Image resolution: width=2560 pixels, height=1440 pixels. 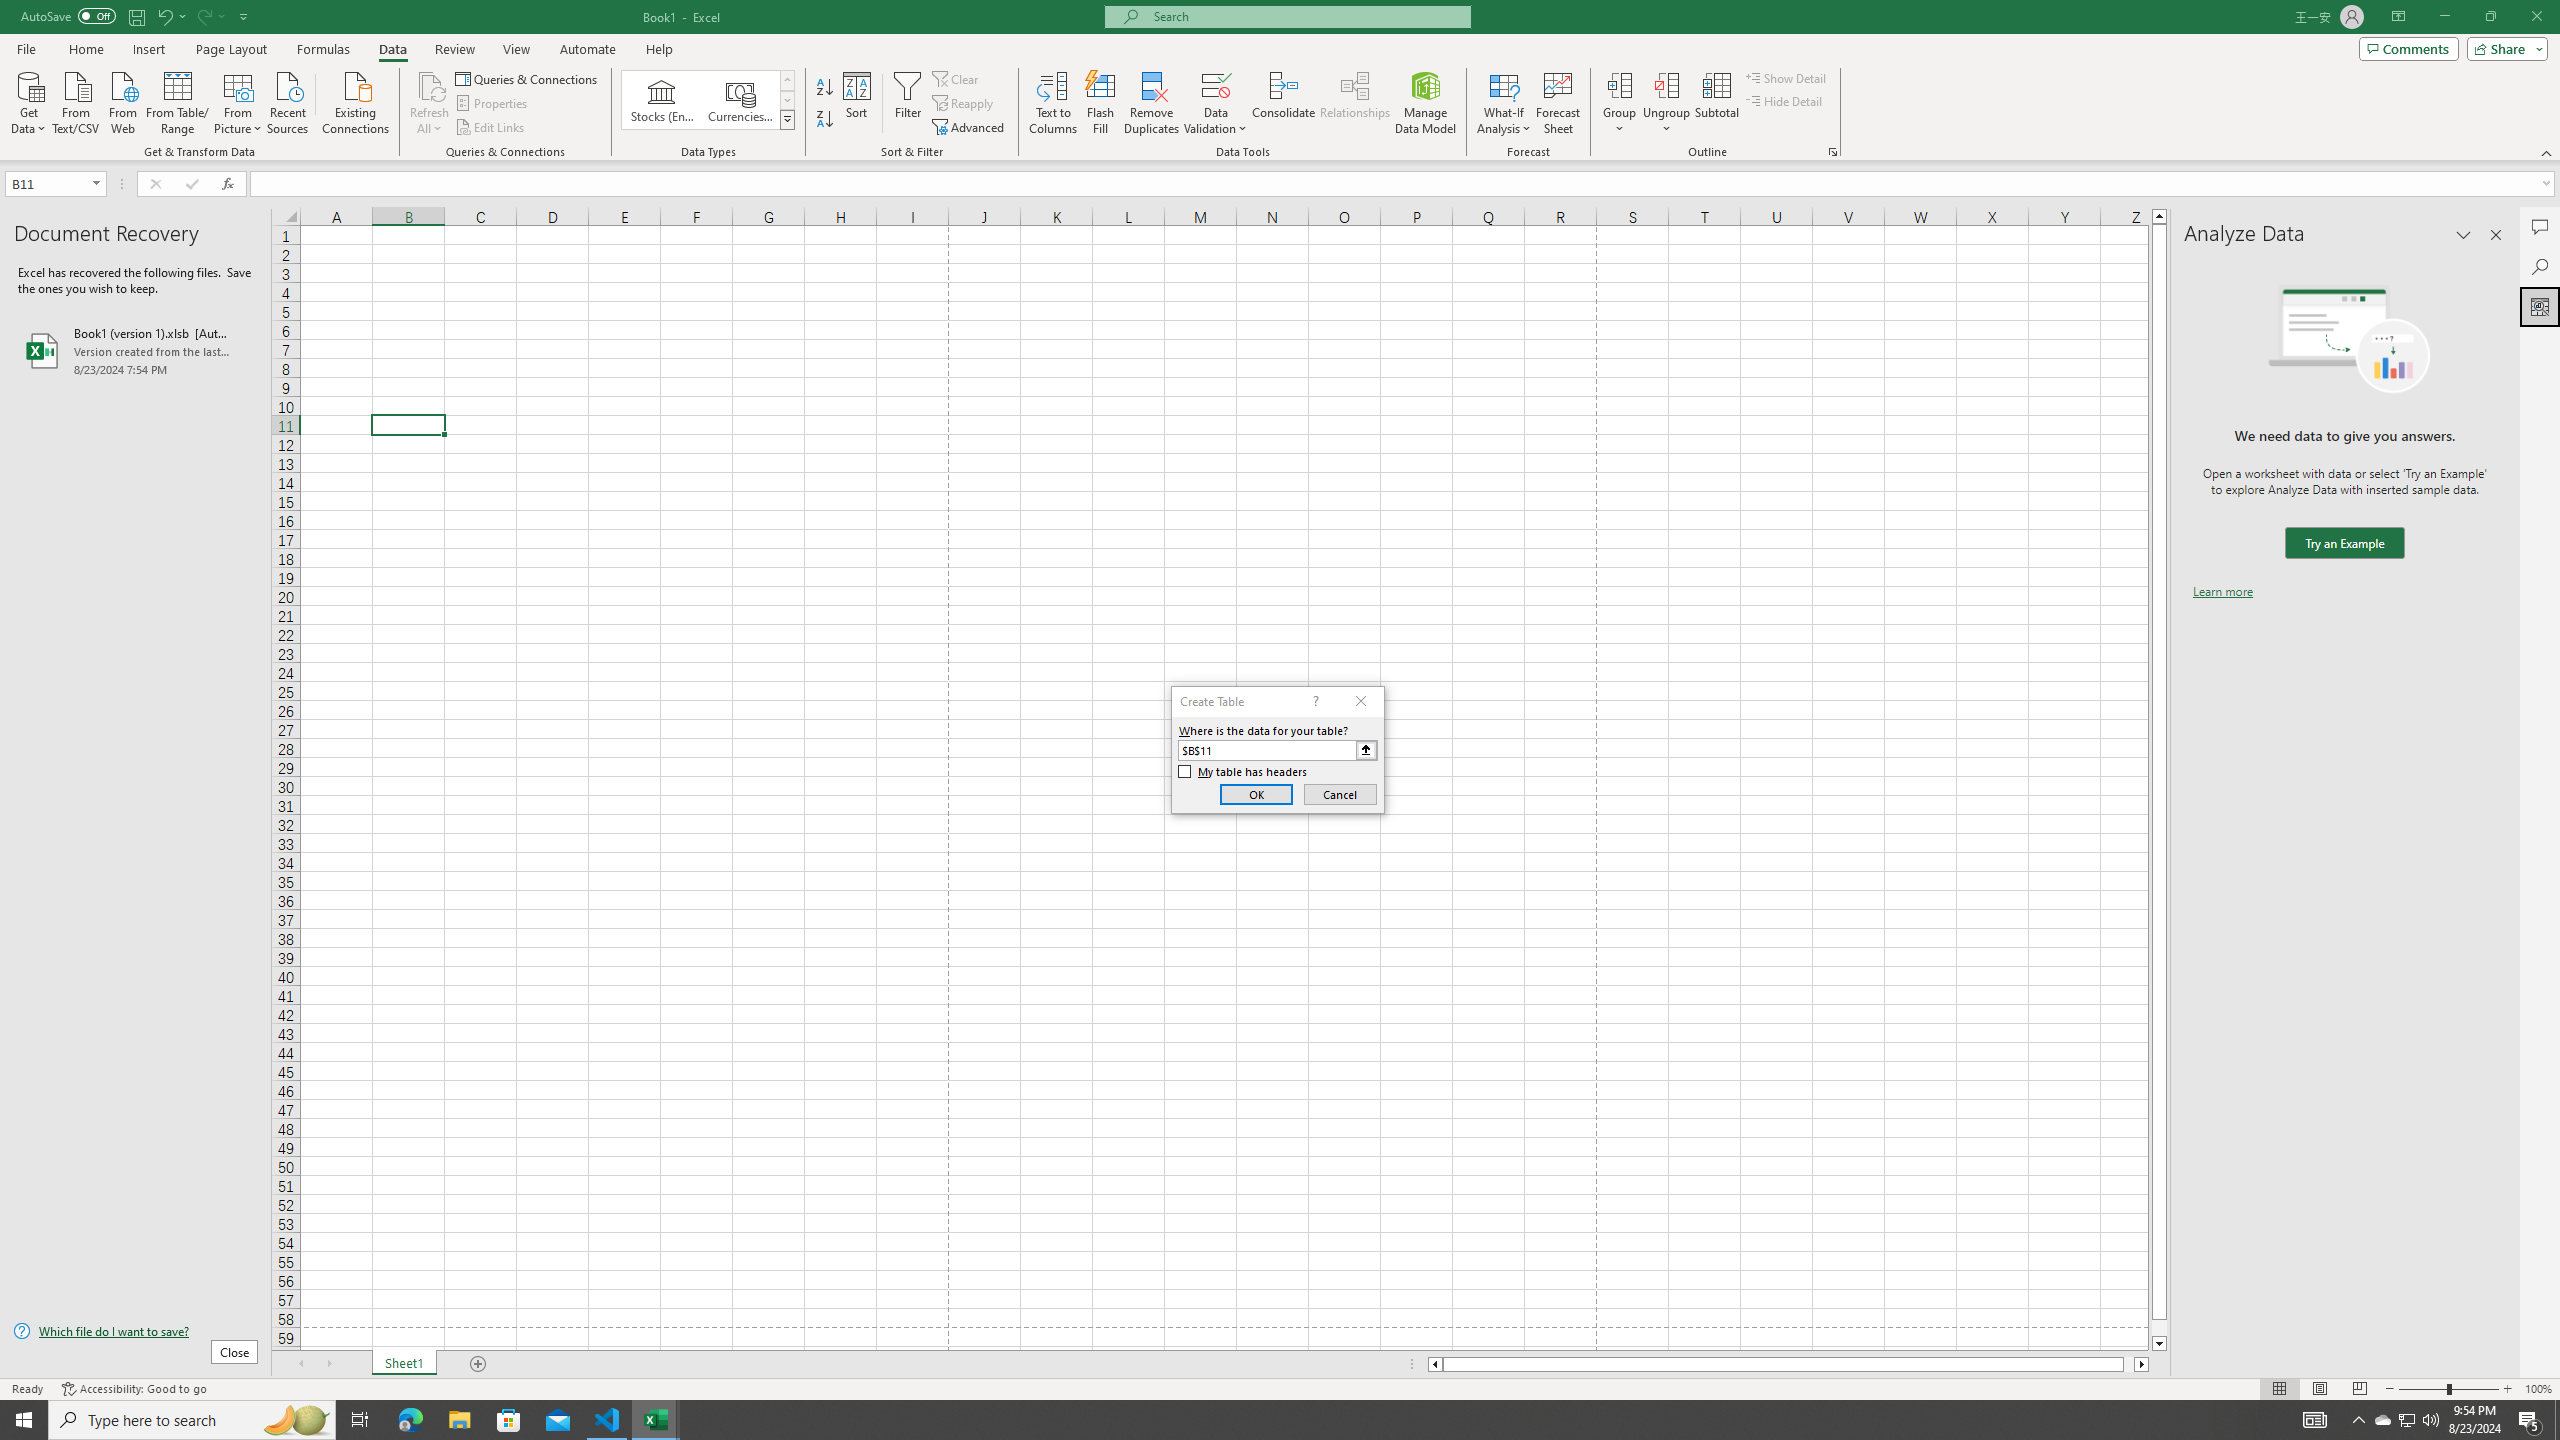 I want to click on Task Pane Options, so click(x=2464, y=235).